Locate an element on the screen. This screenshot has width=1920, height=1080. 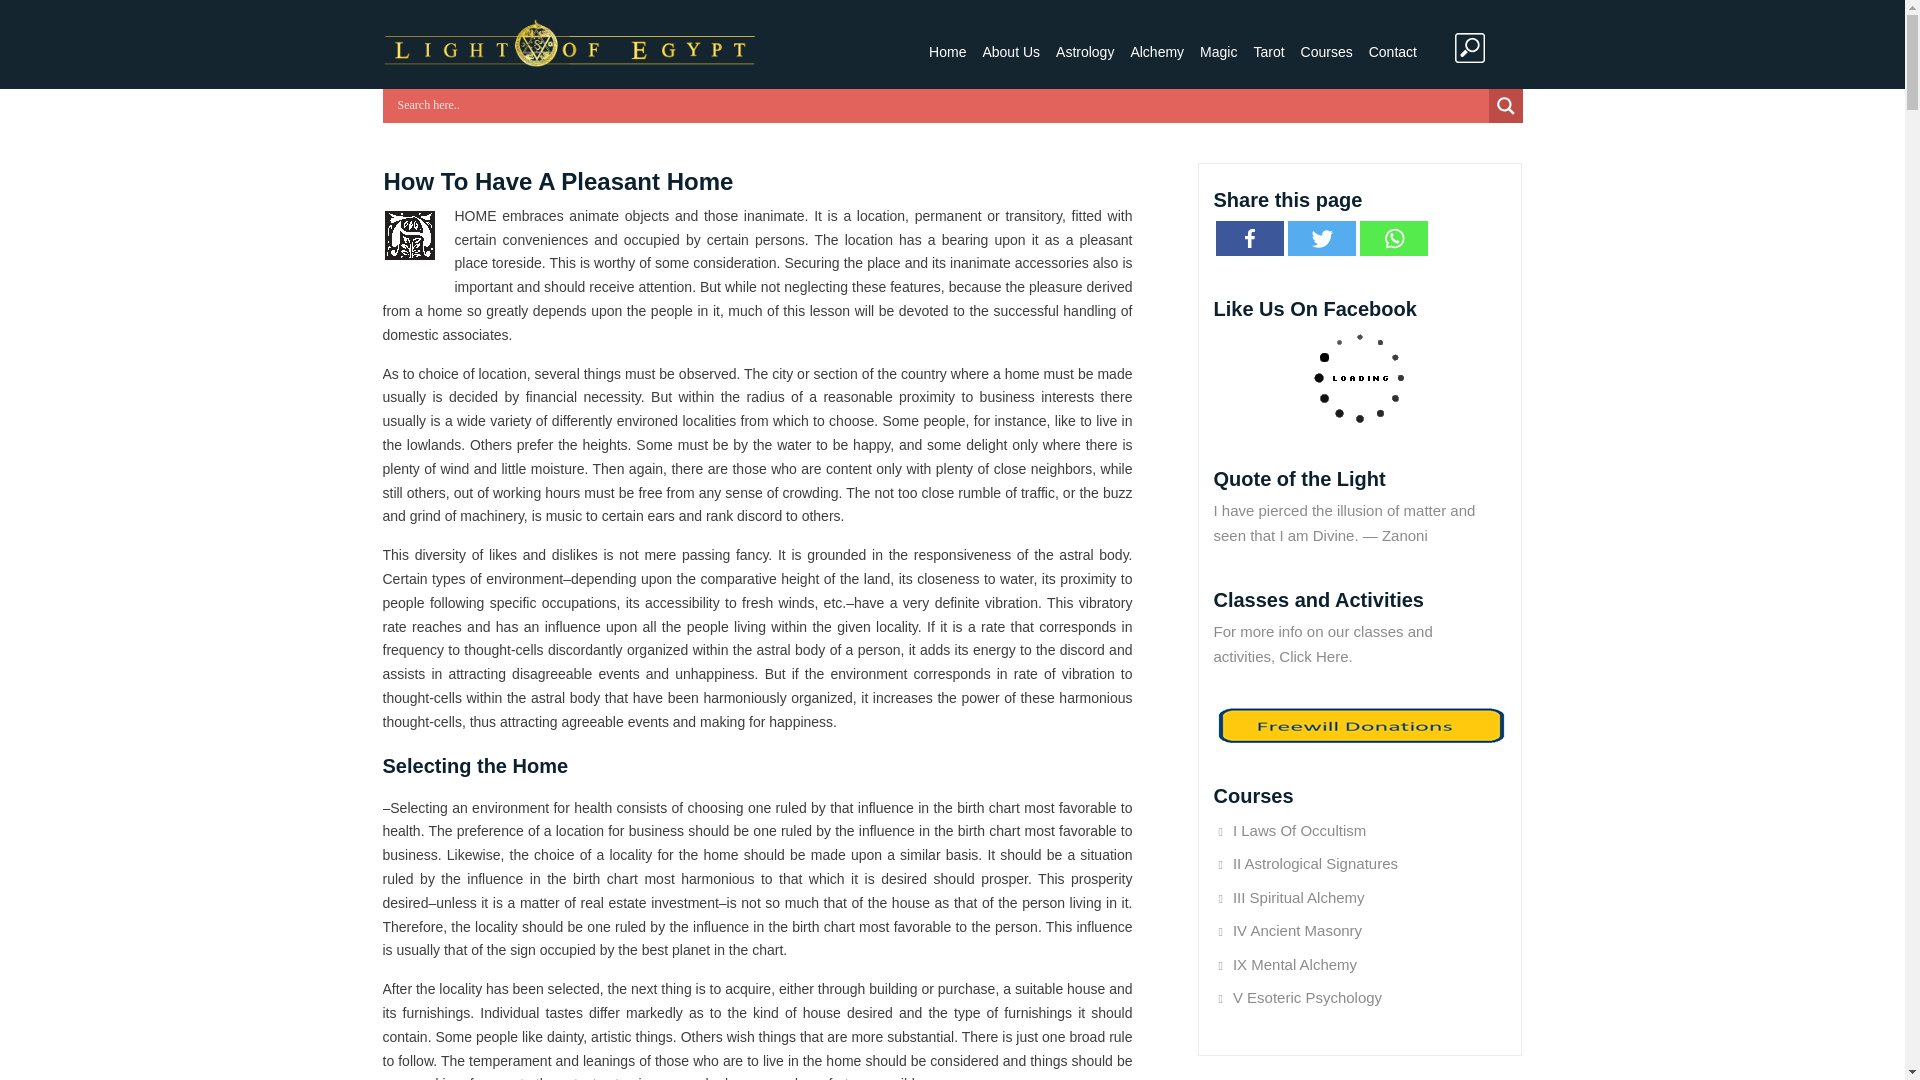
IV Ancient Masonry is located at coordinates (1296, 930).